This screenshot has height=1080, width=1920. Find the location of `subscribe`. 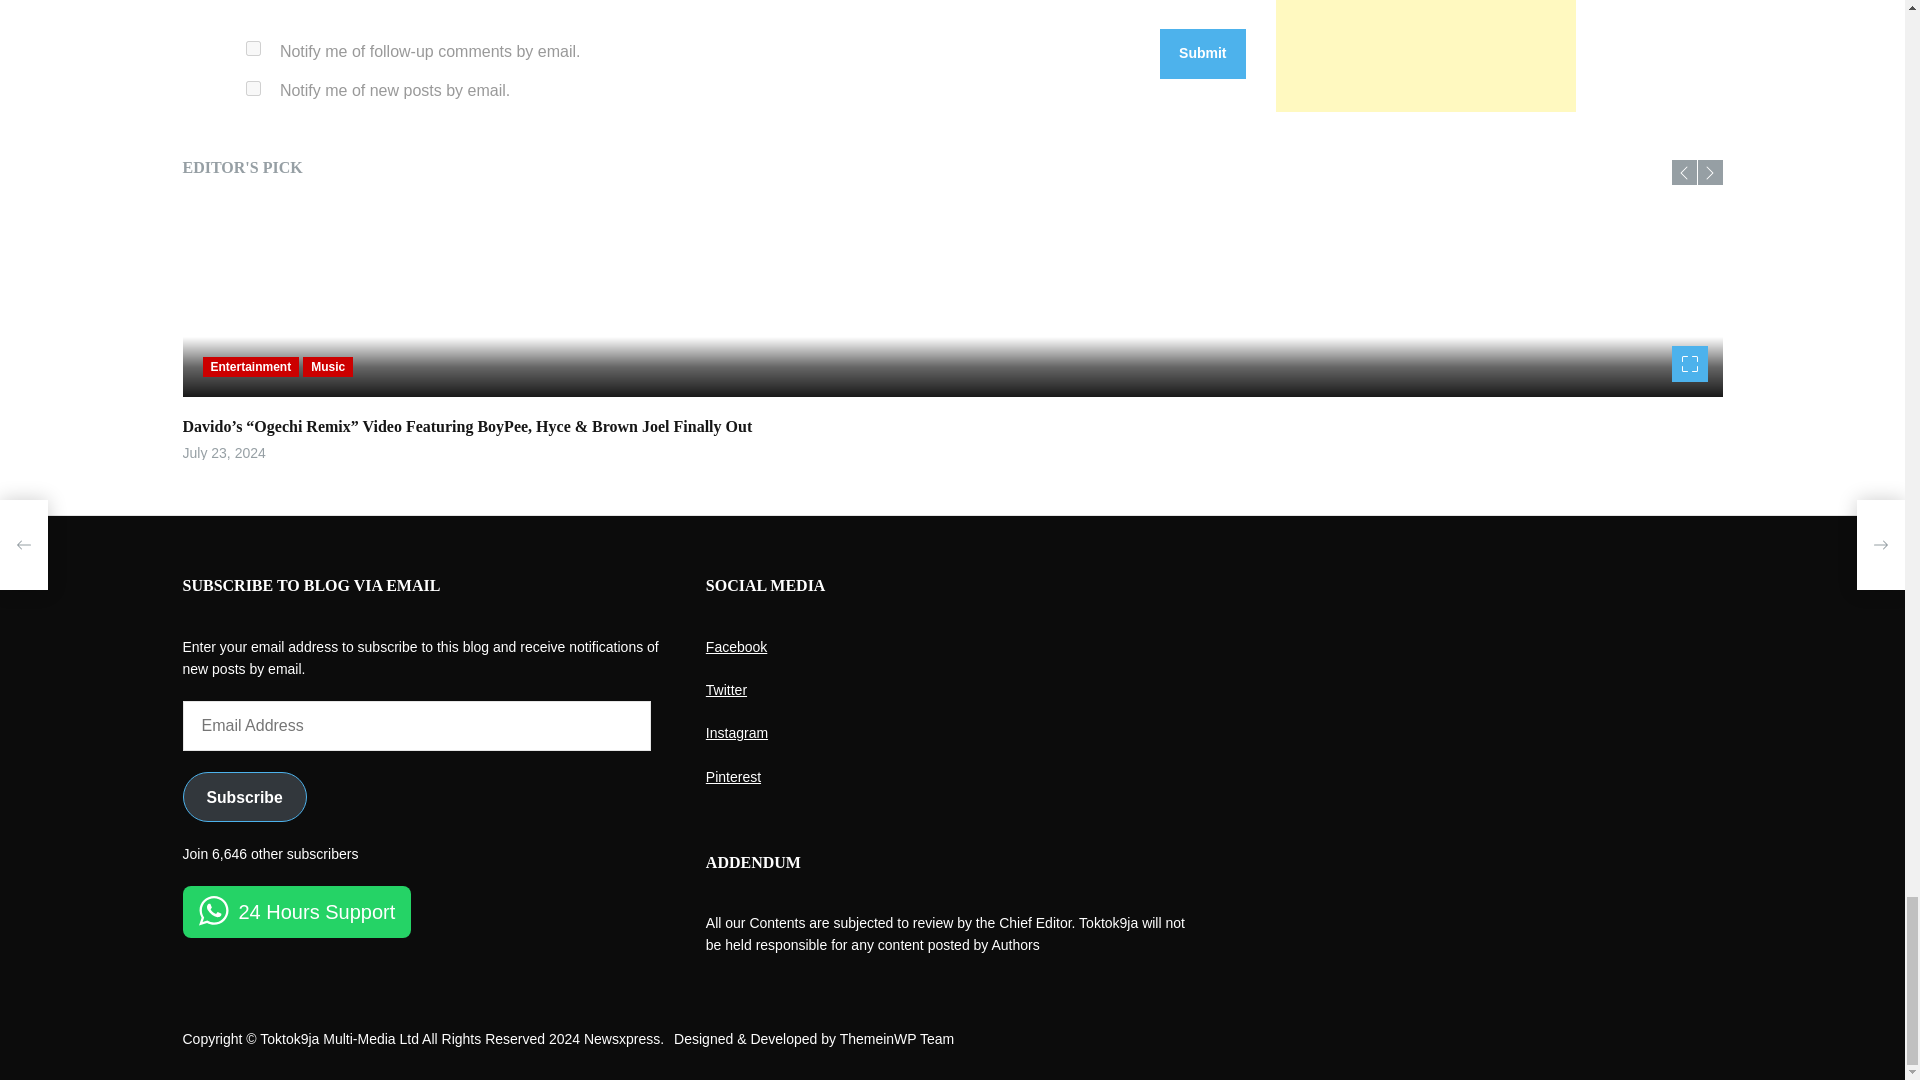

subscribe is located at coordinates (253, 48).